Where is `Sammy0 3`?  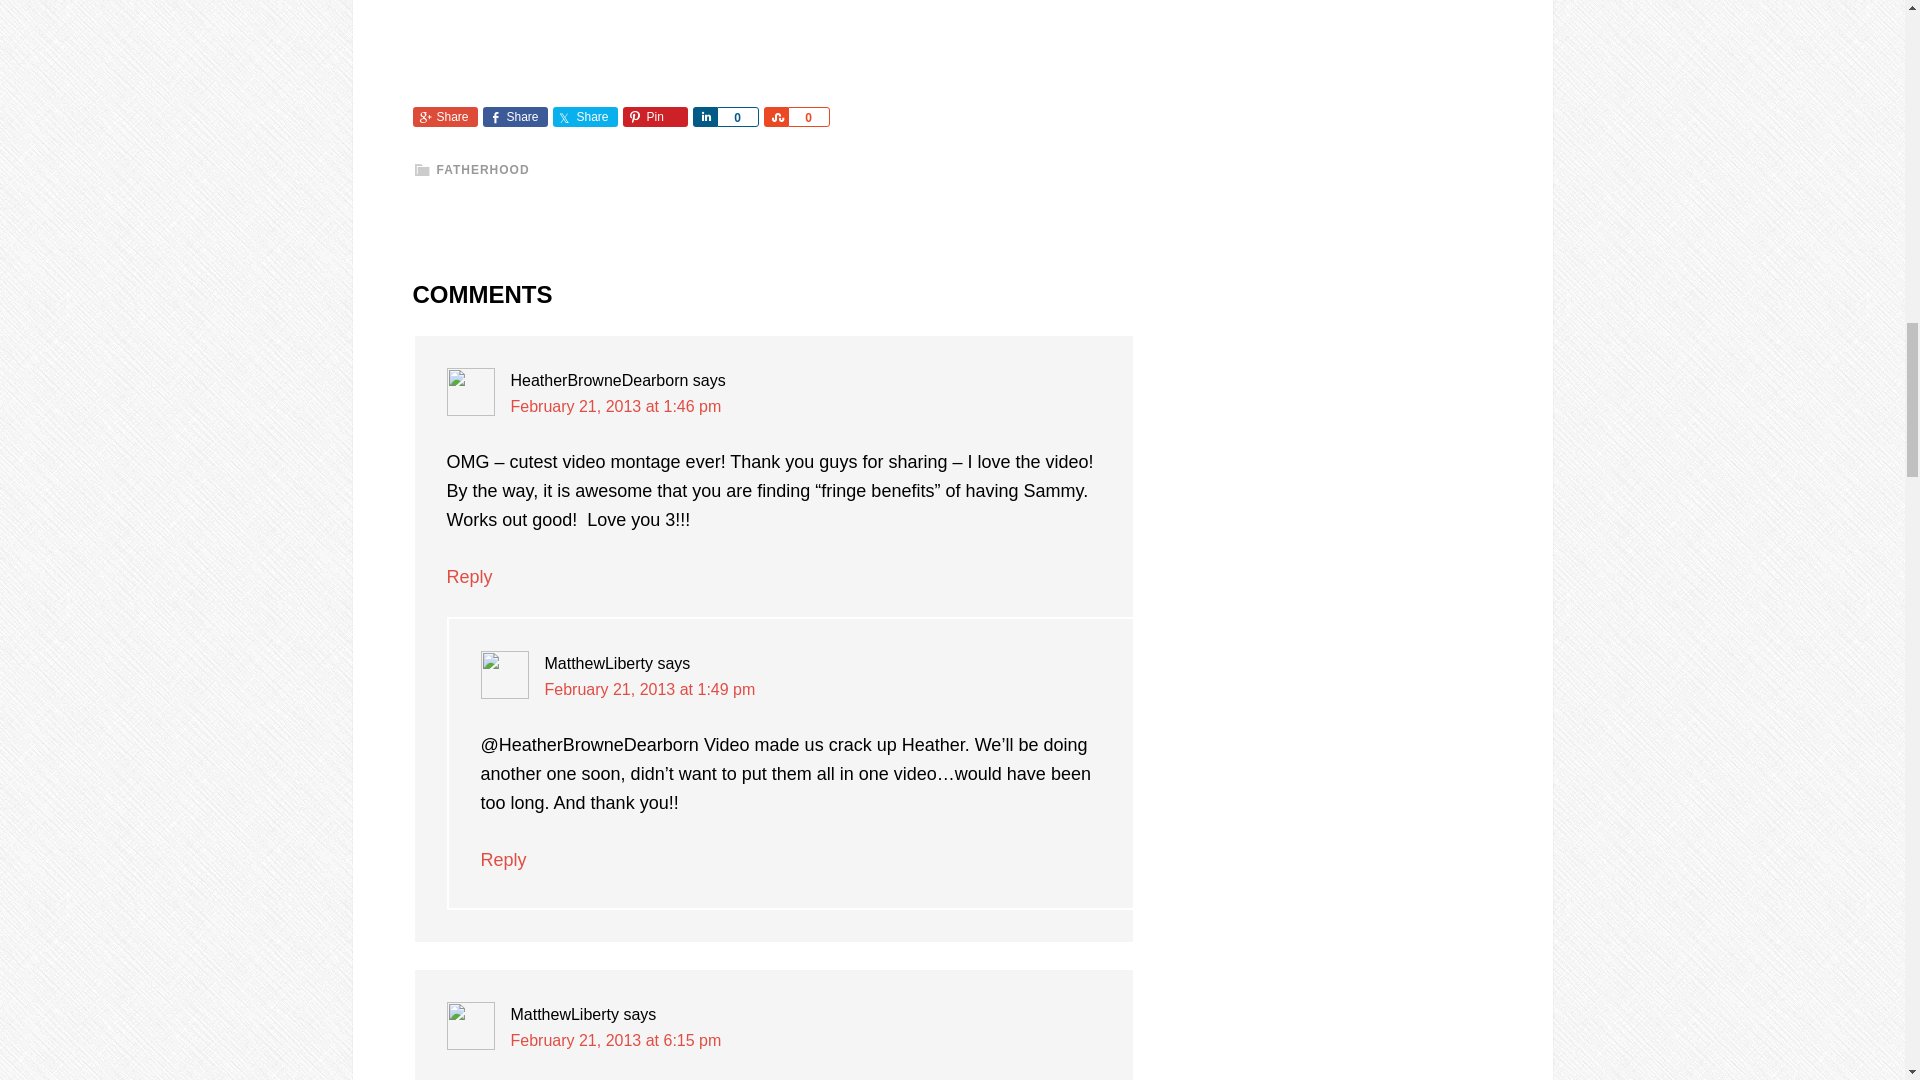
Sammy0 3 is located at coordinates (662, 35).